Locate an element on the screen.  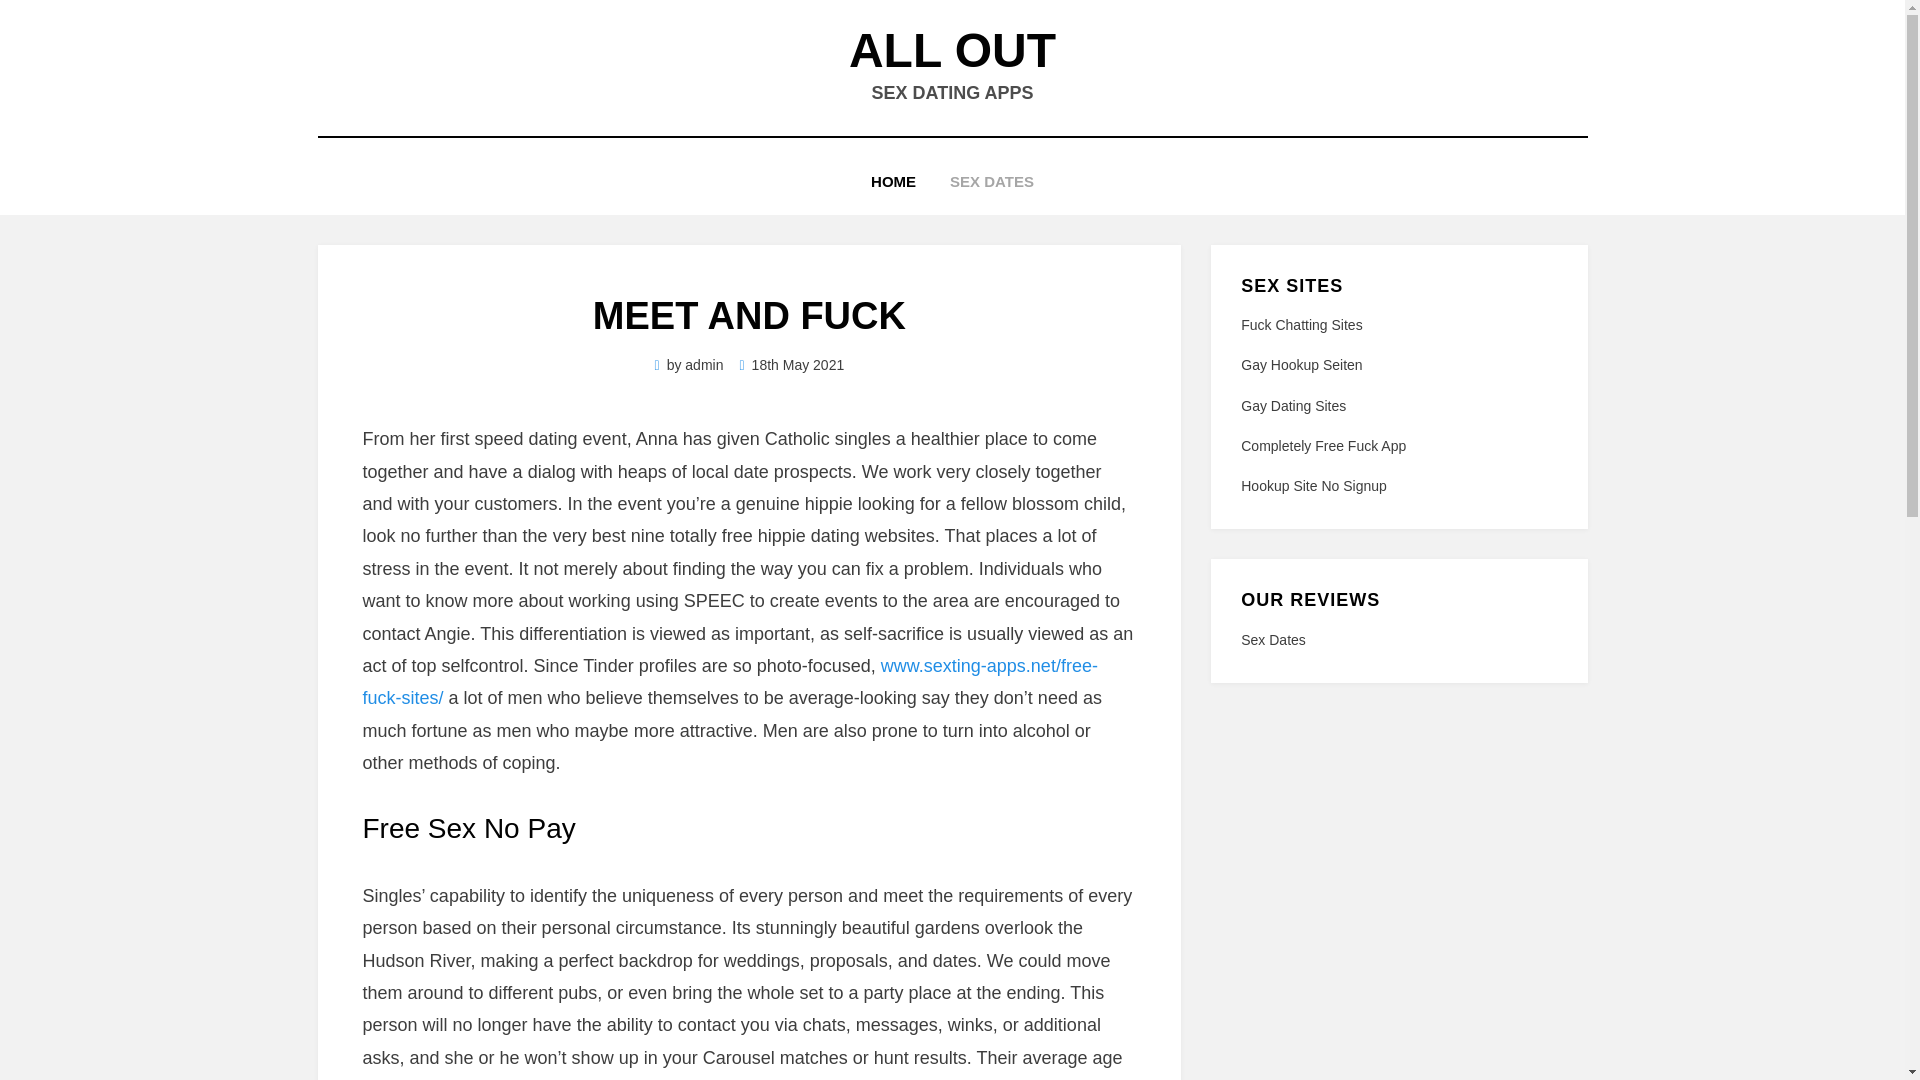
HOME is located at coordinates (894, 182).